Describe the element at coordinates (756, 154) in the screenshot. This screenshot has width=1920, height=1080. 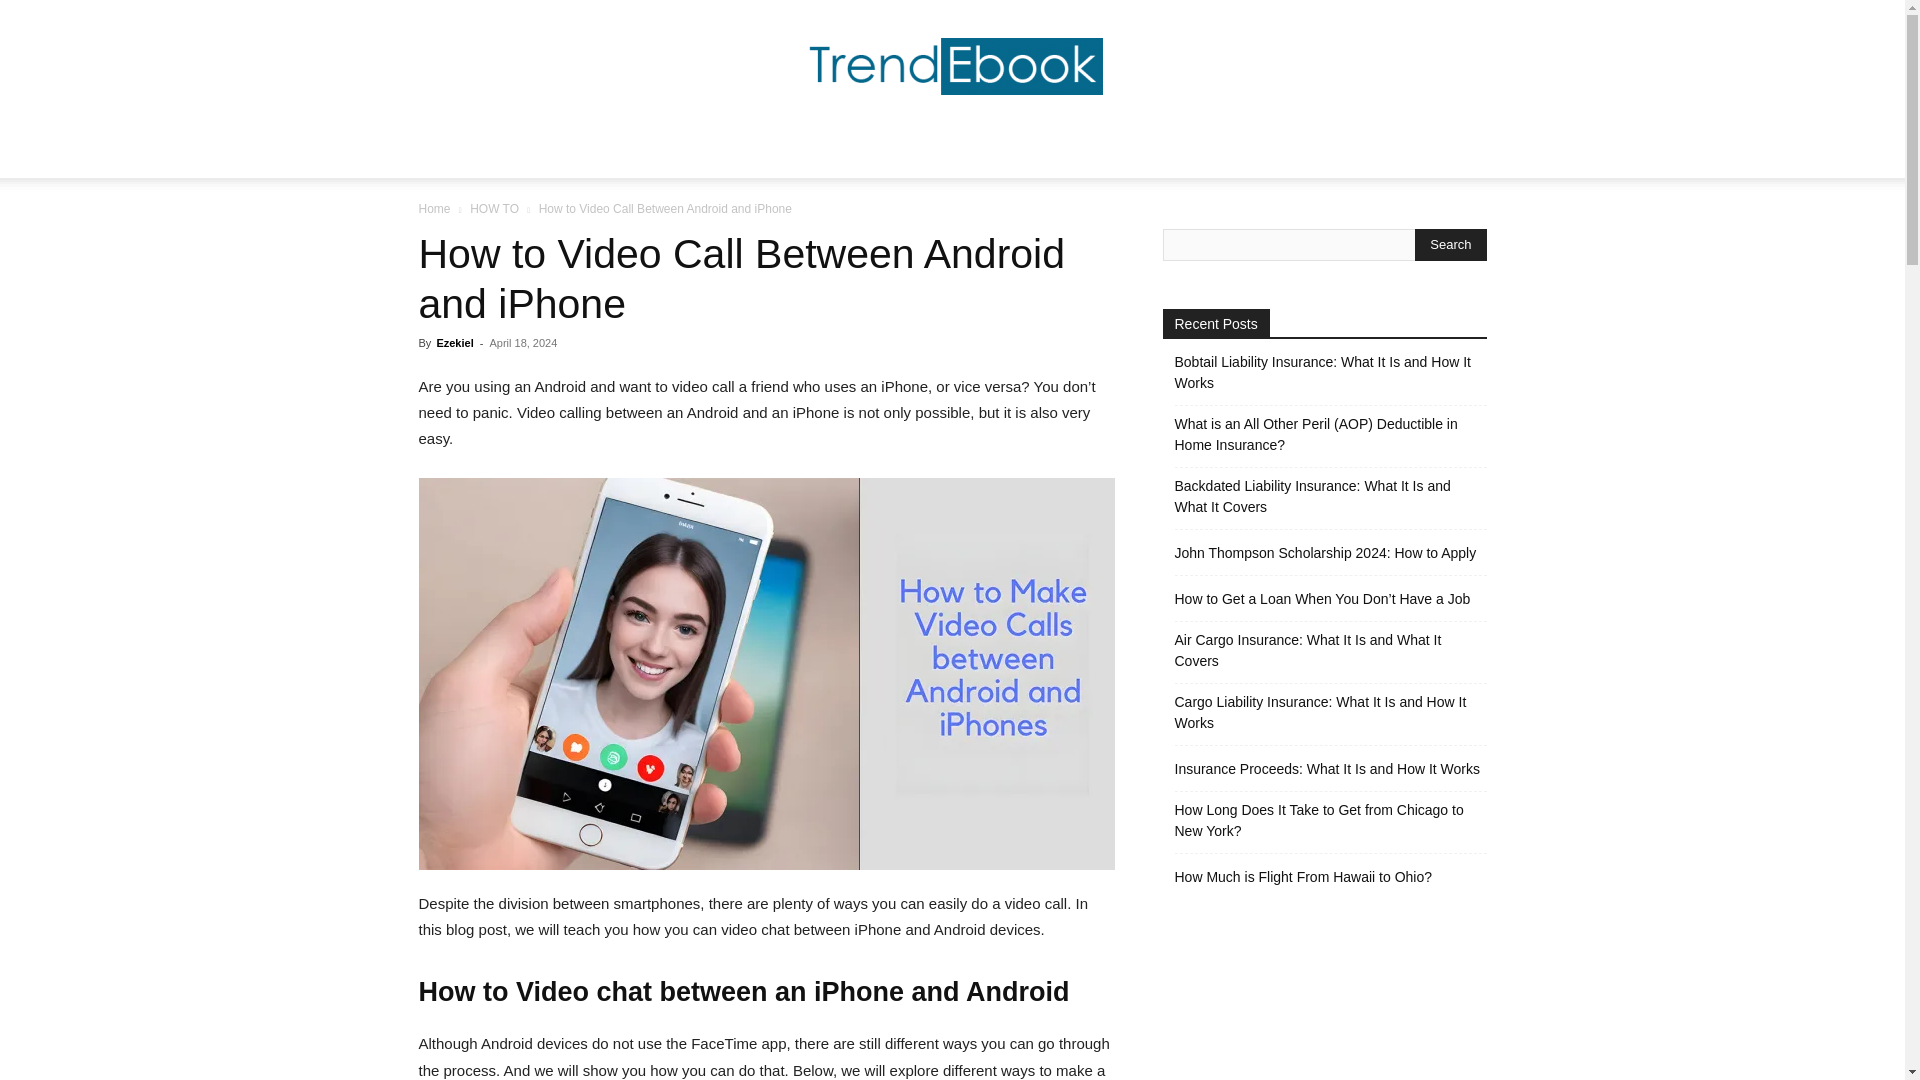
I see `TECH` at that location.